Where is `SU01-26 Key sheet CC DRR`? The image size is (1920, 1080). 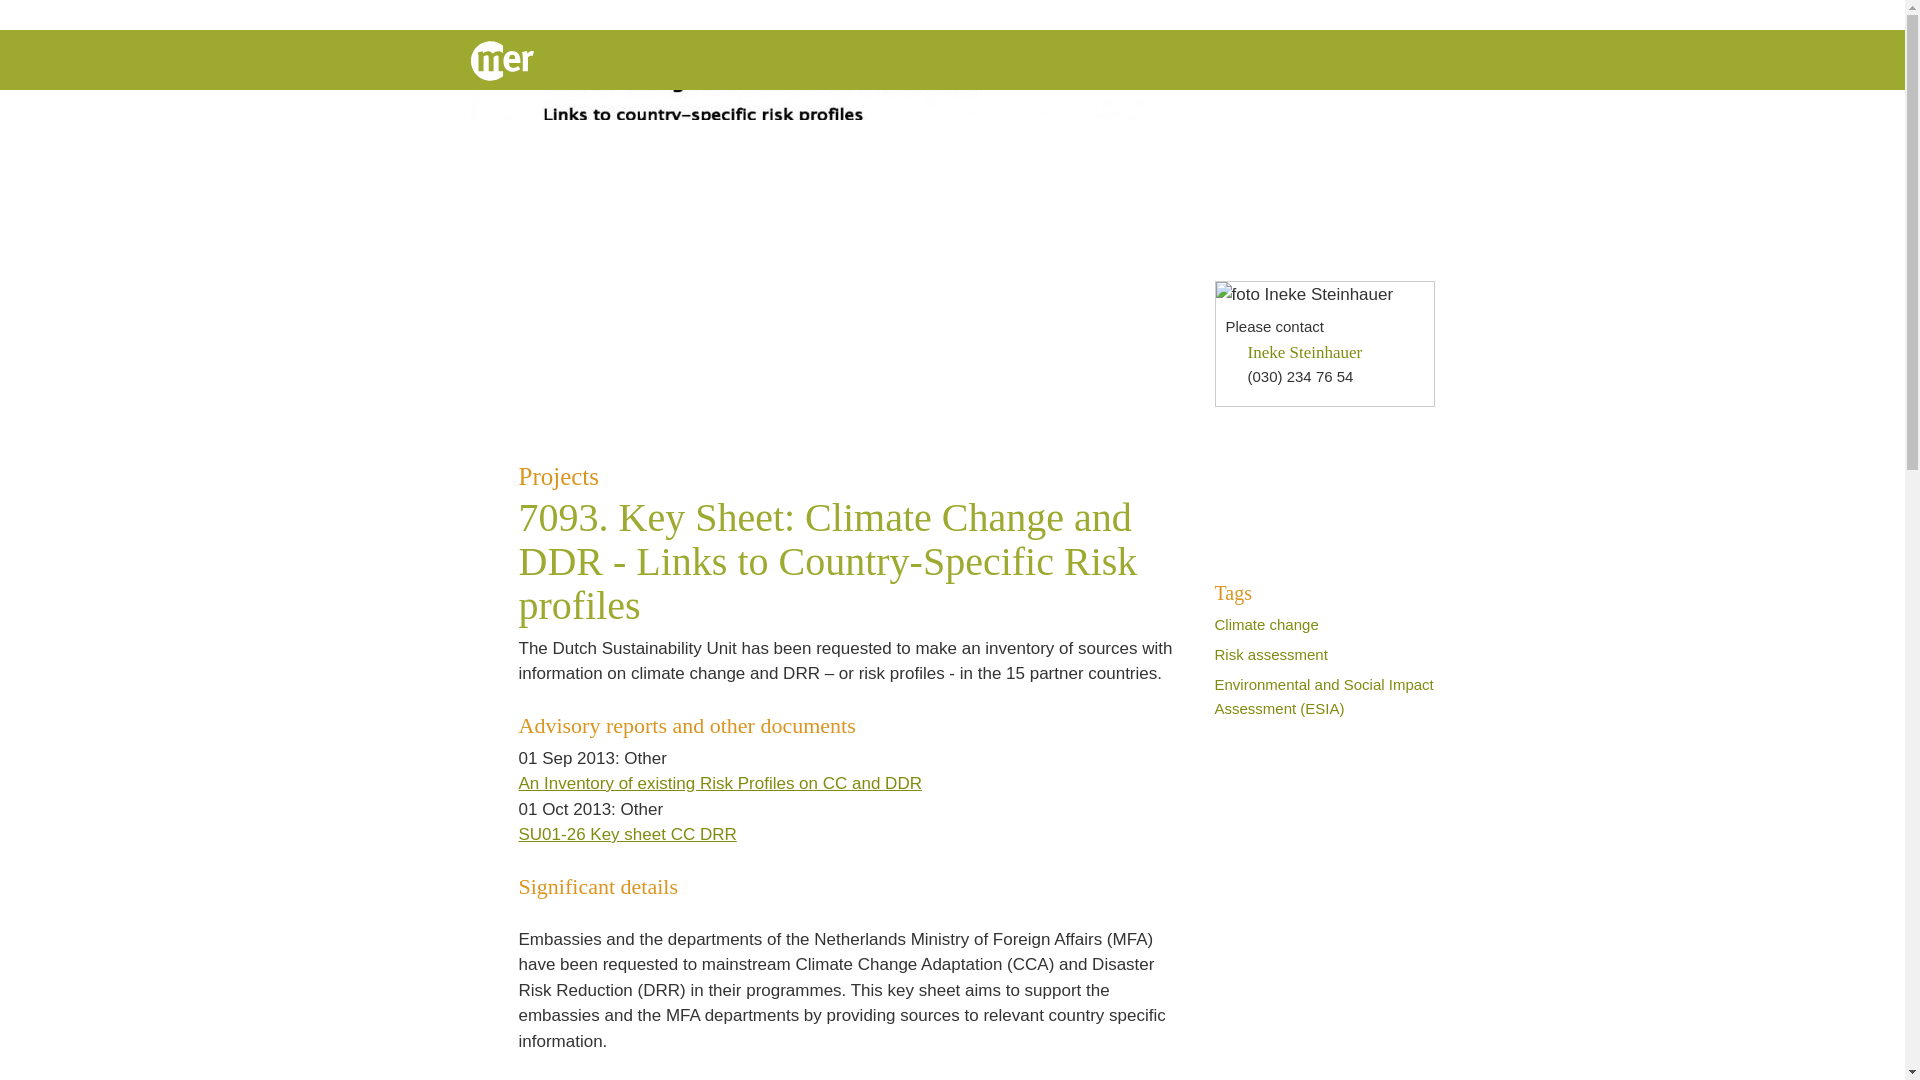 SU01-26 Key sheet CC DRR is located at coordinates (639, 834).